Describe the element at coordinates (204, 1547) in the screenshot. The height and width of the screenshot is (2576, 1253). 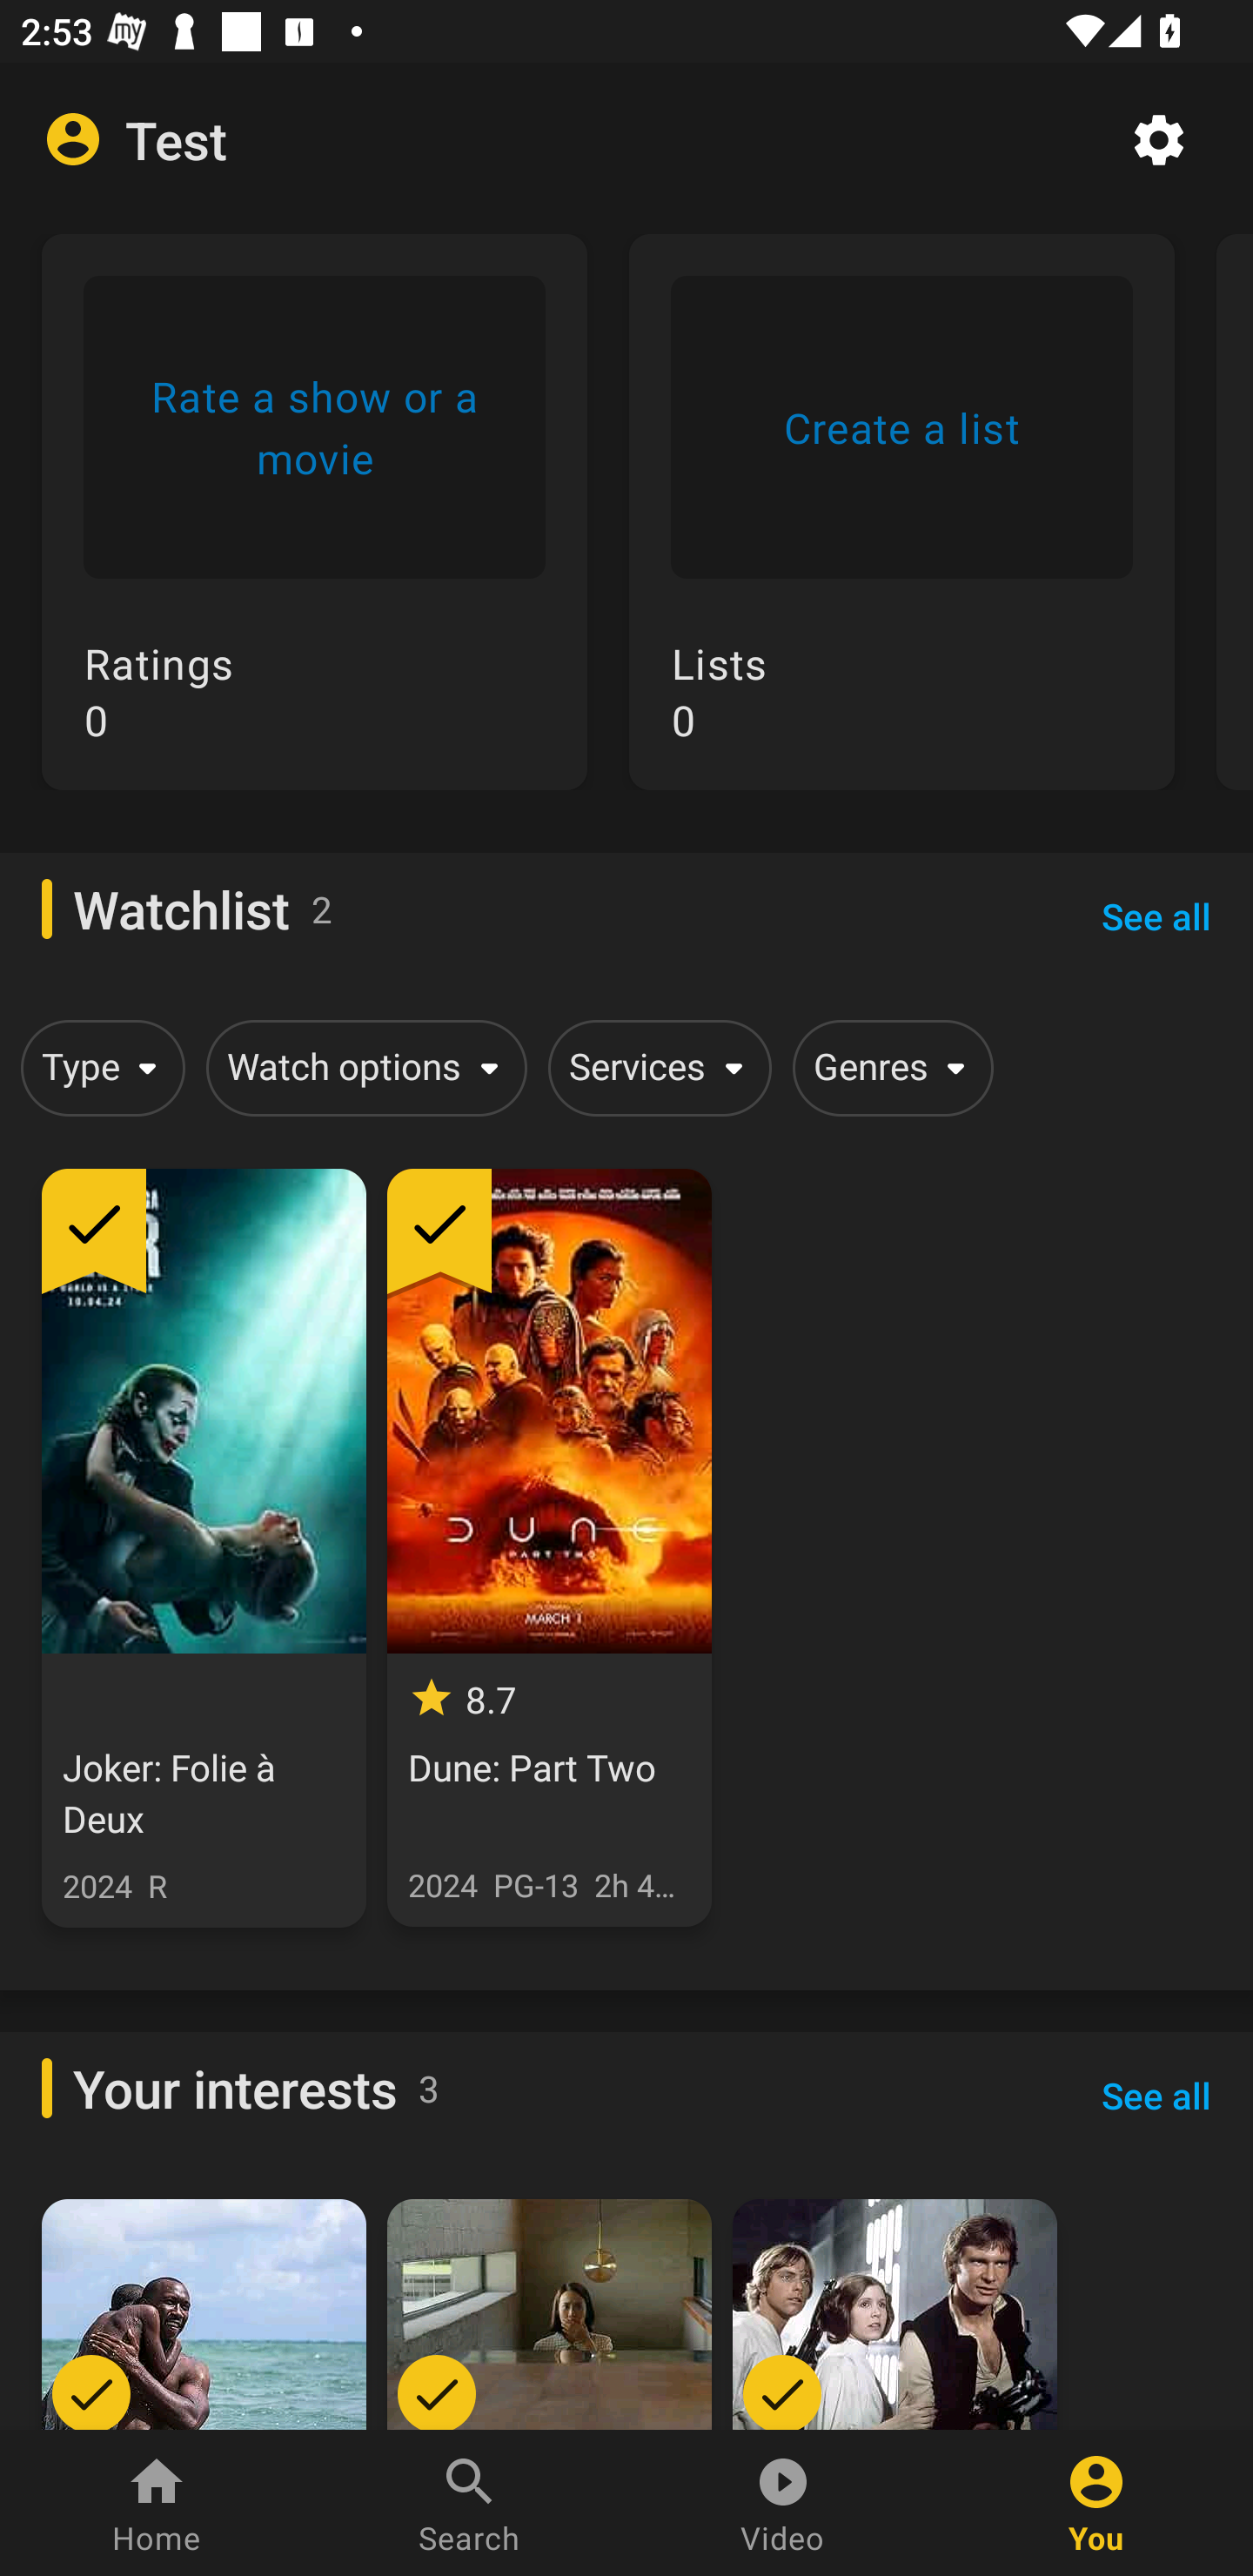
I see `Joker: Folie à Deux 2024  R  ` at that location.